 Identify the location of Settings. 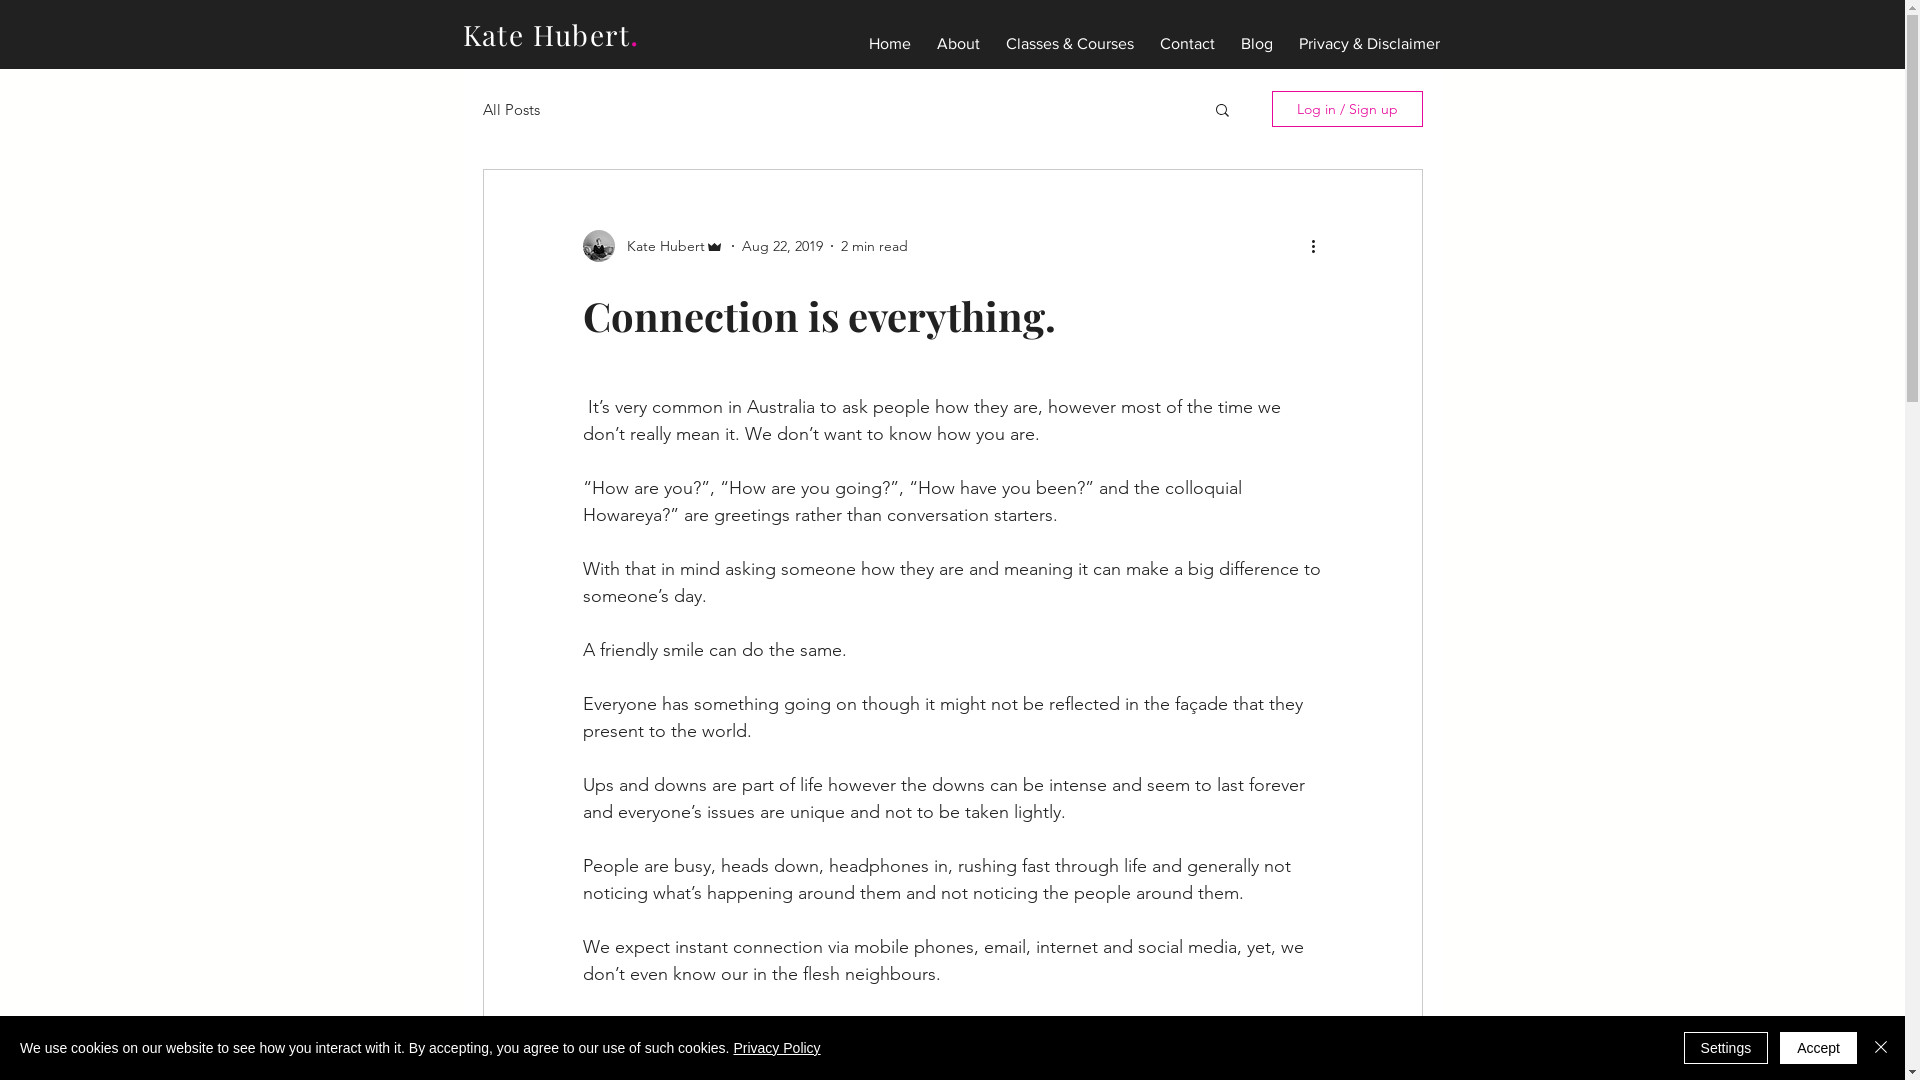
(1726, 1048).